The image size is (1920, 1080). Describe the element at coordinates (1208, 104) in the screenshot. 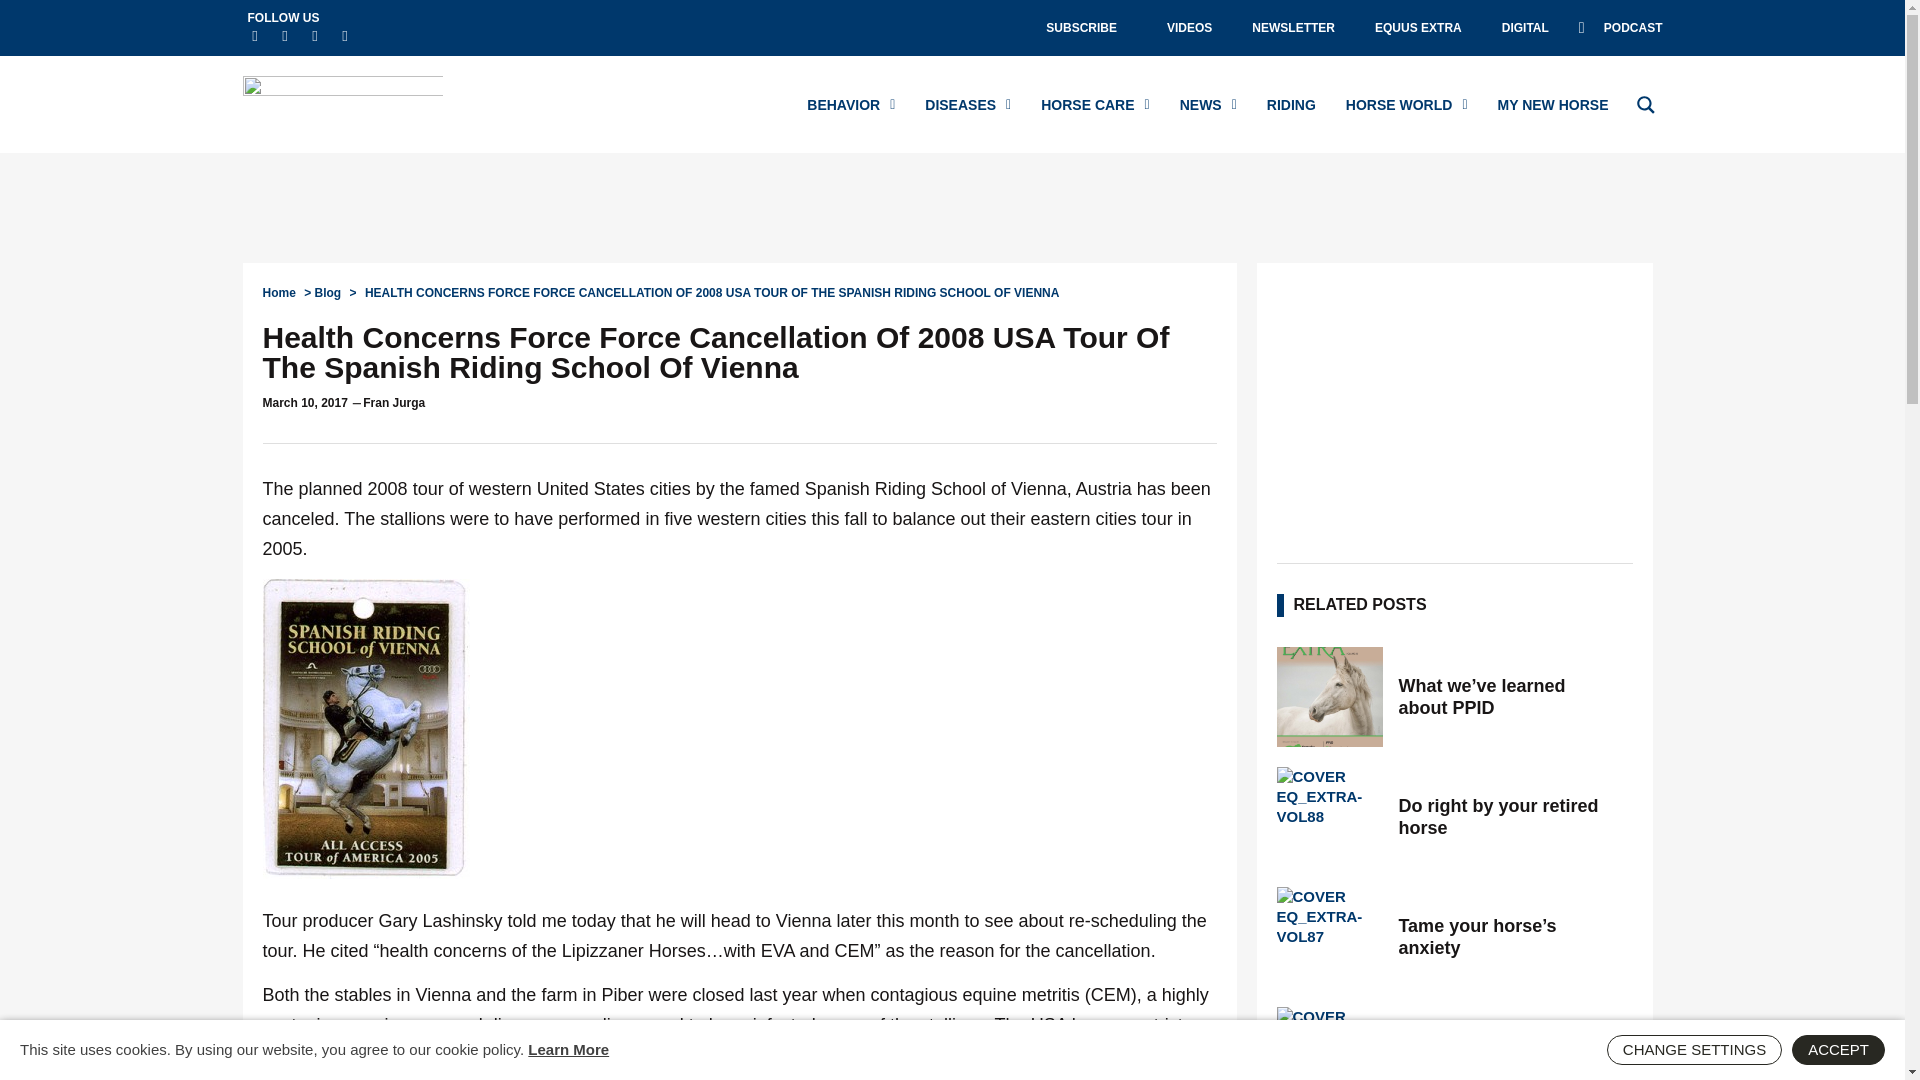

I see `NEWS` at that location.